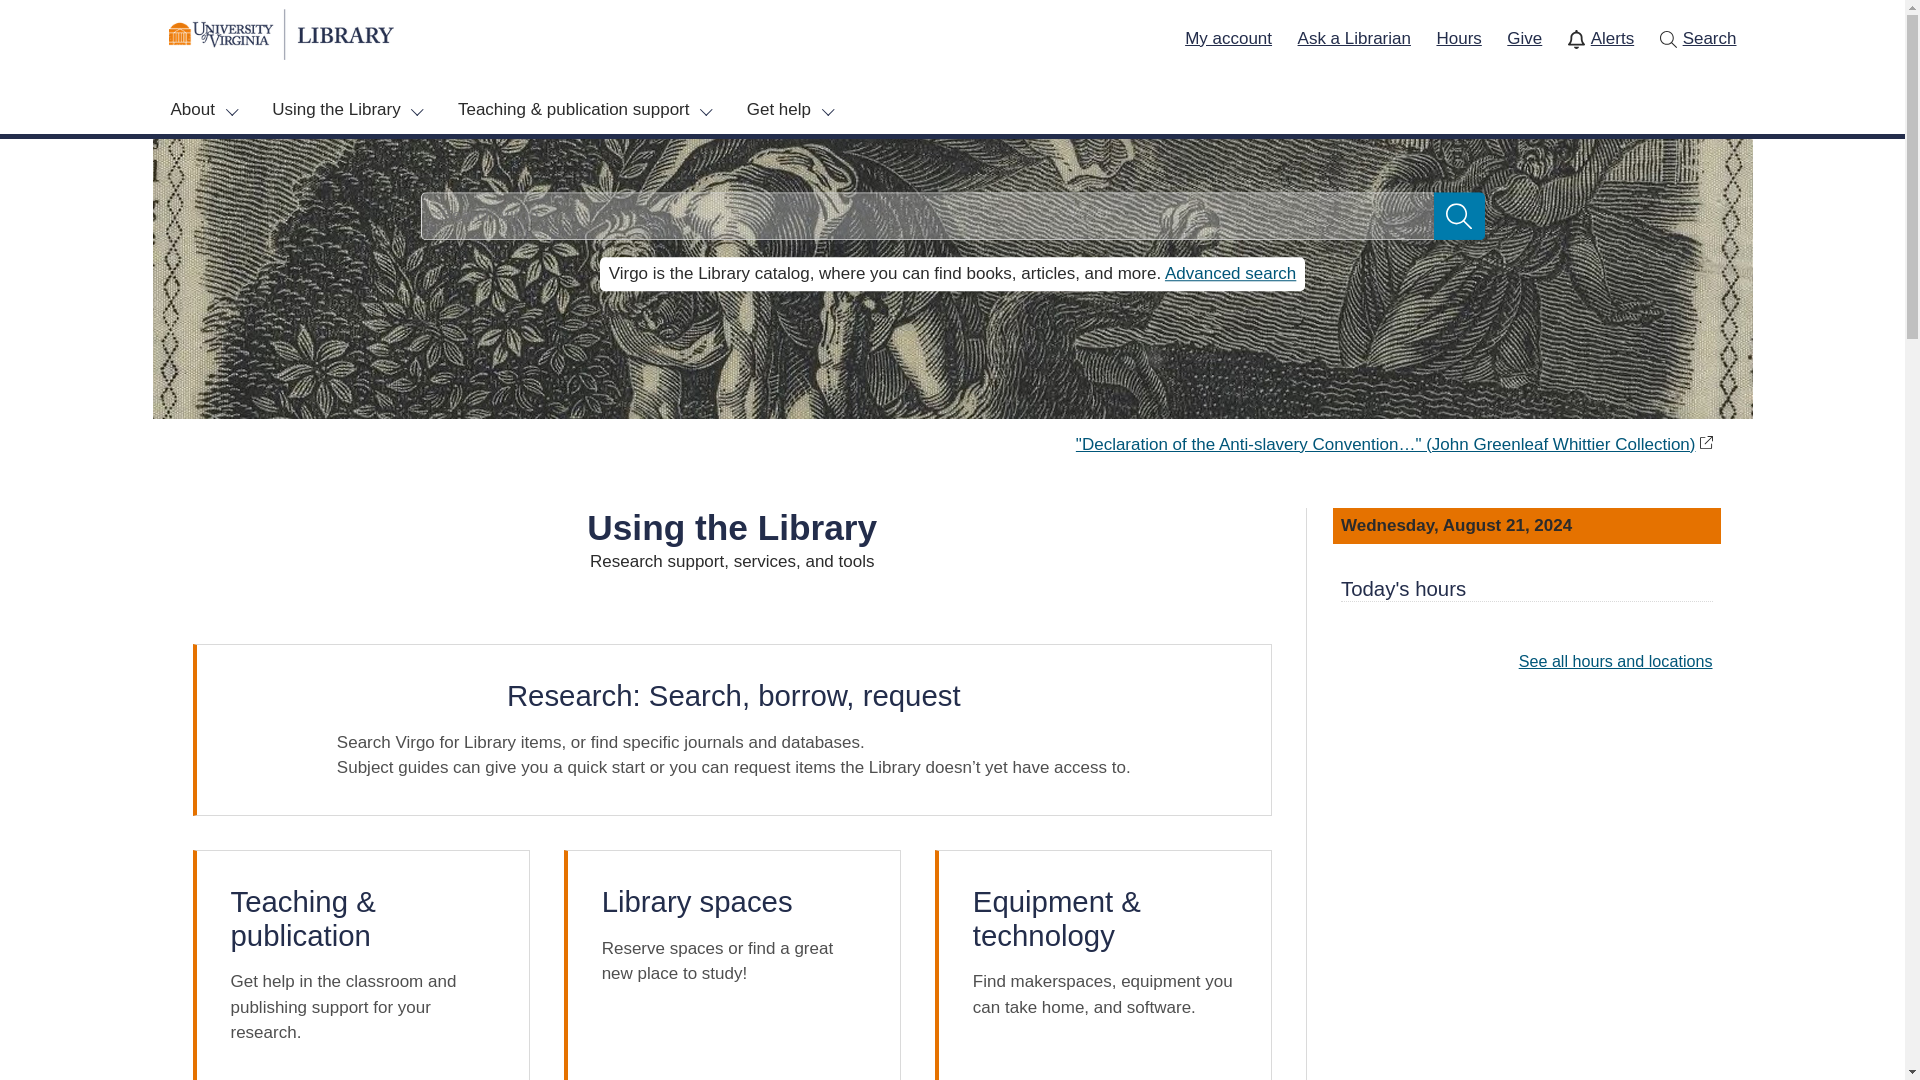  I want to click on Search, so click(1706, 38).